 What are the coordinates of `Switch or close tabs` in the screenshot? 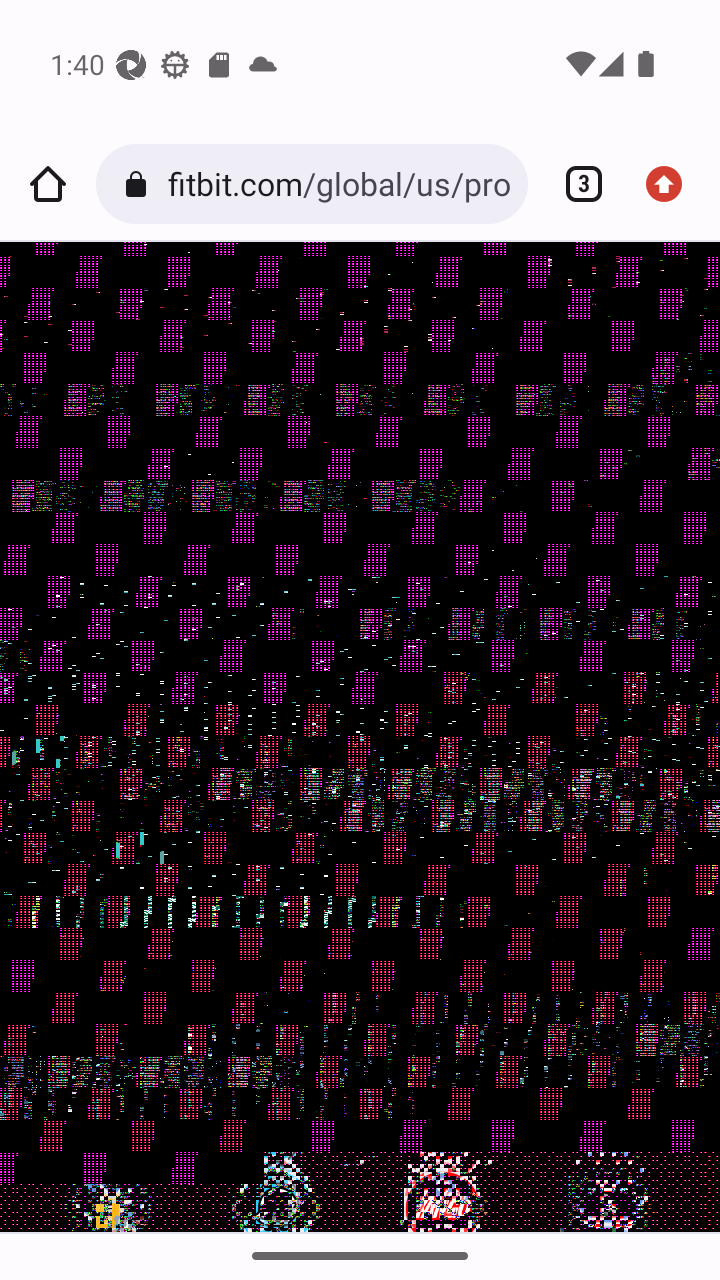 It's located at (576, 184).